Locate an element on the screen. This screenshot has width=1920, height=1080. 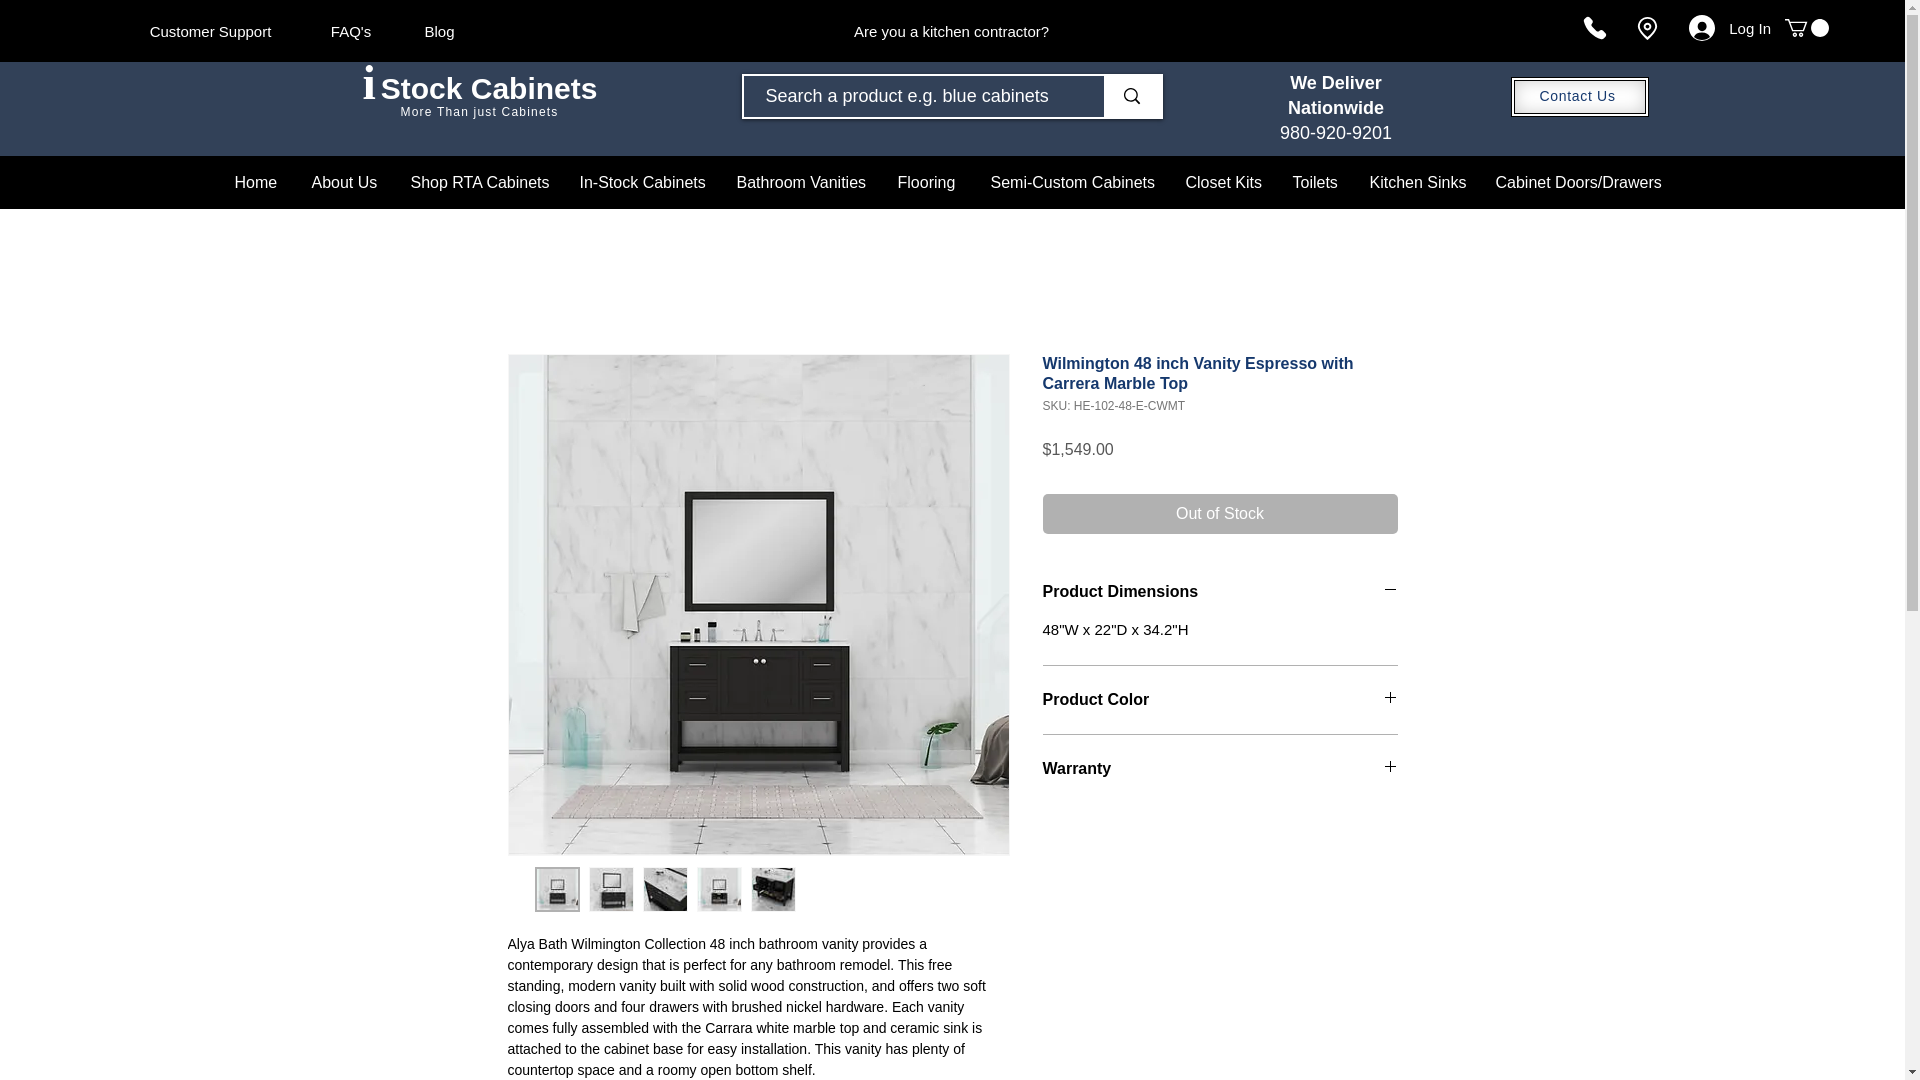
In-Stock Cabinets is located at coordinates (642, 182).